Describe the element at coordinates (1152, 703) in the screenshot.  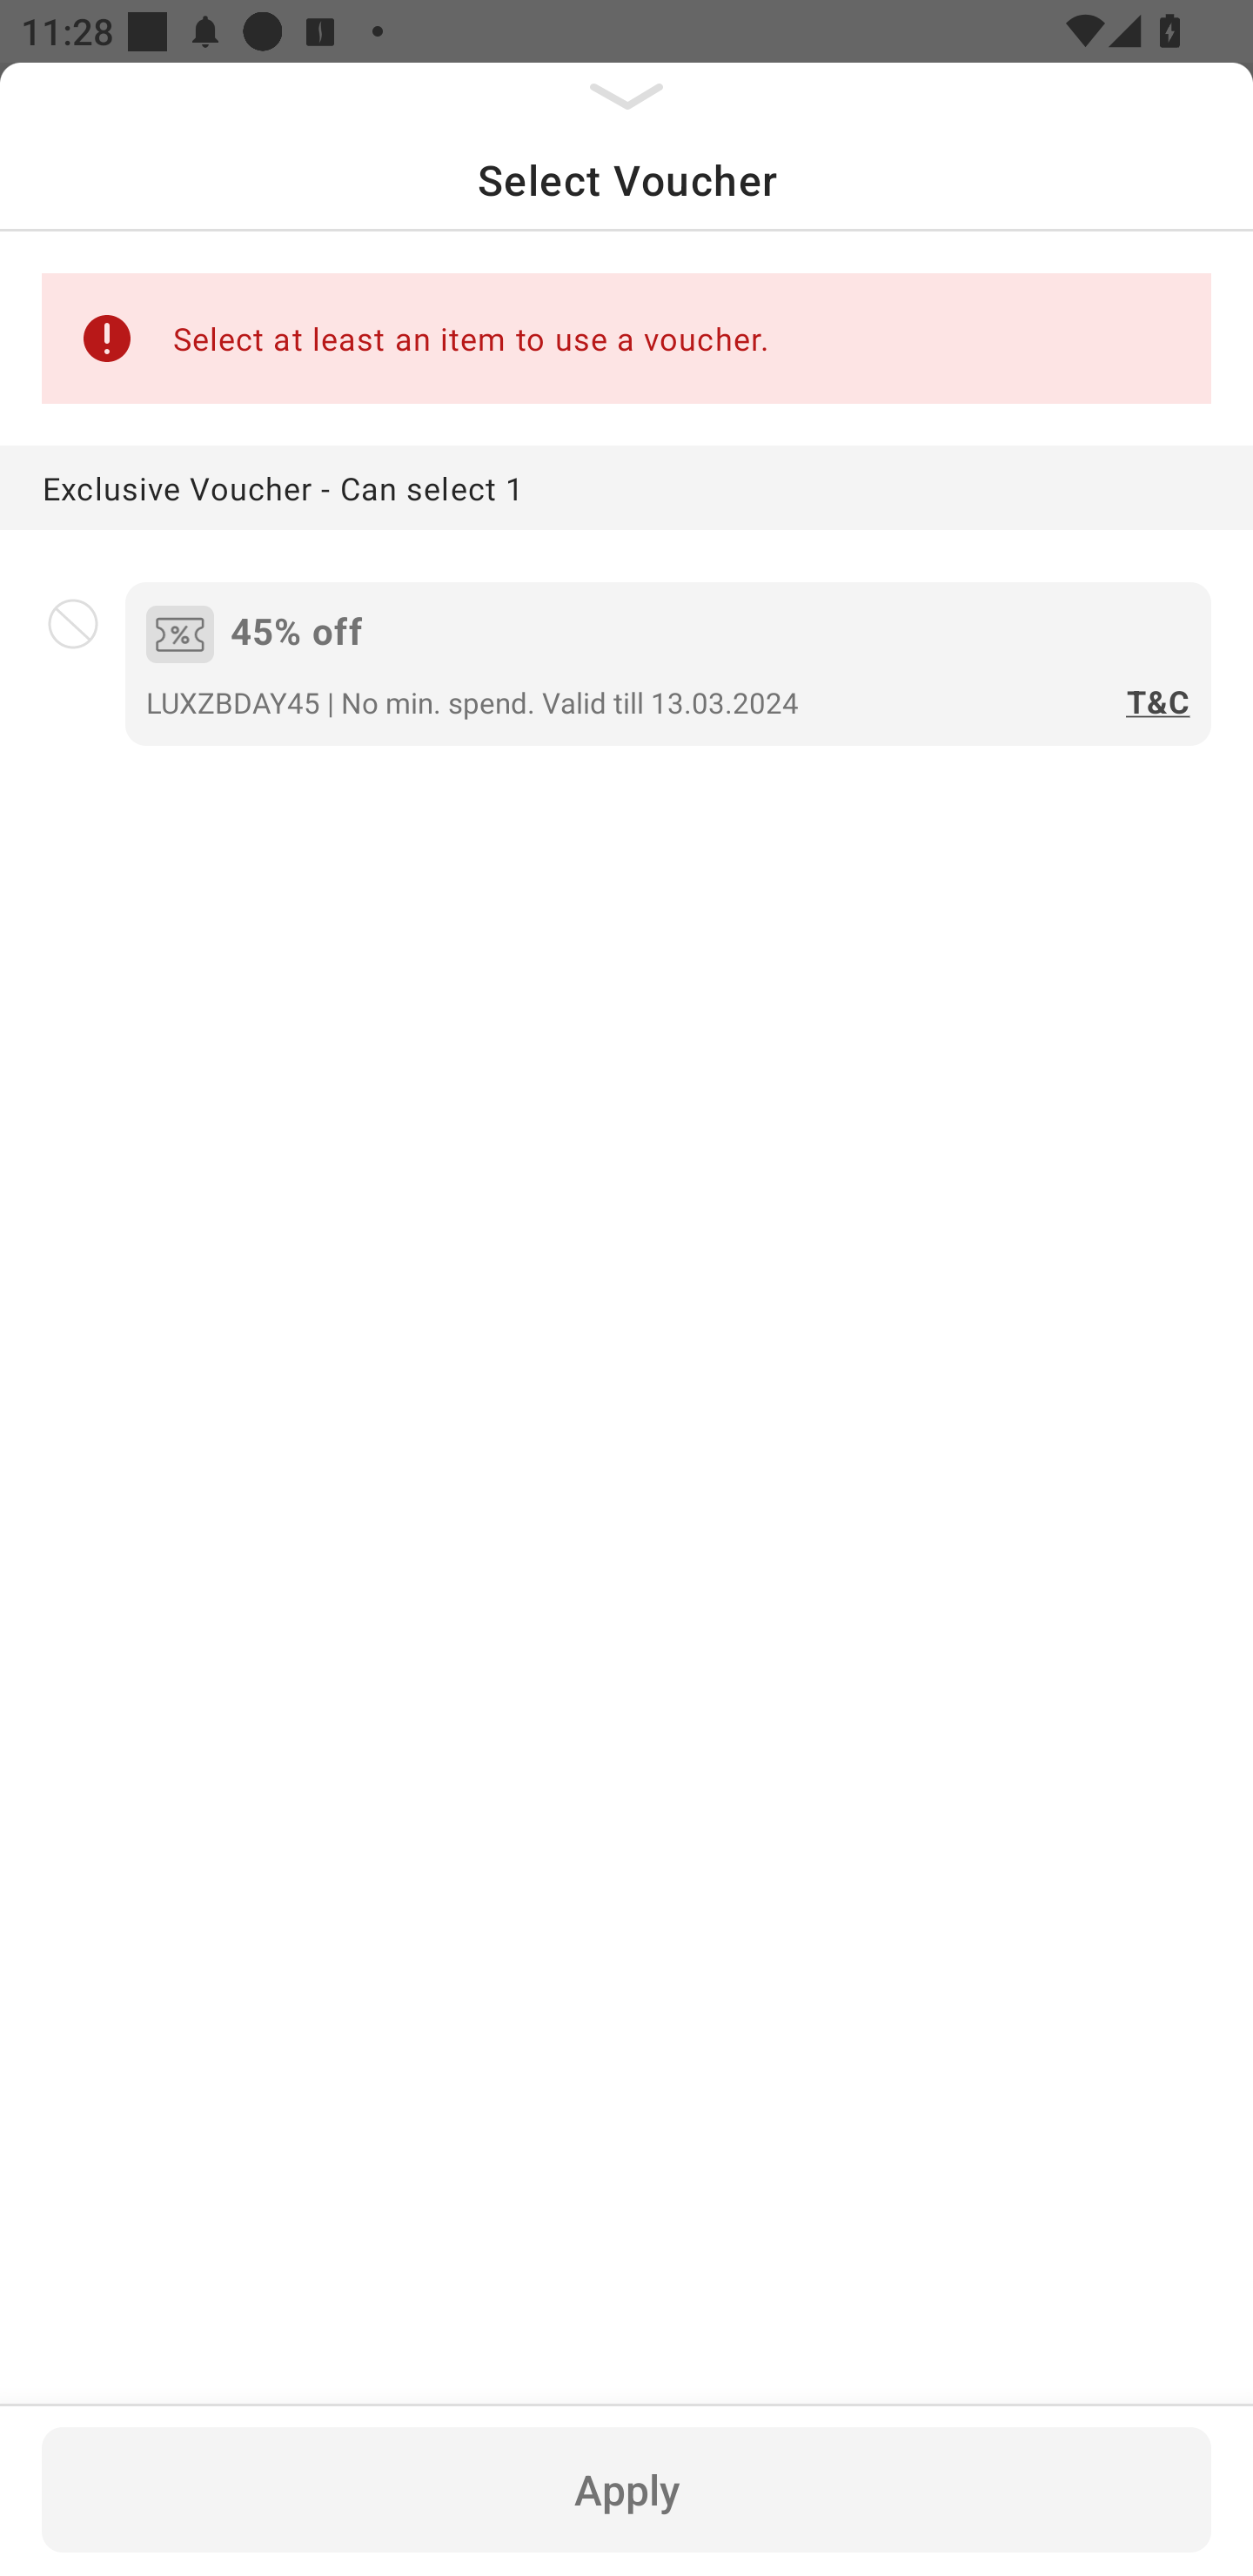
I see `T&C` at that location.